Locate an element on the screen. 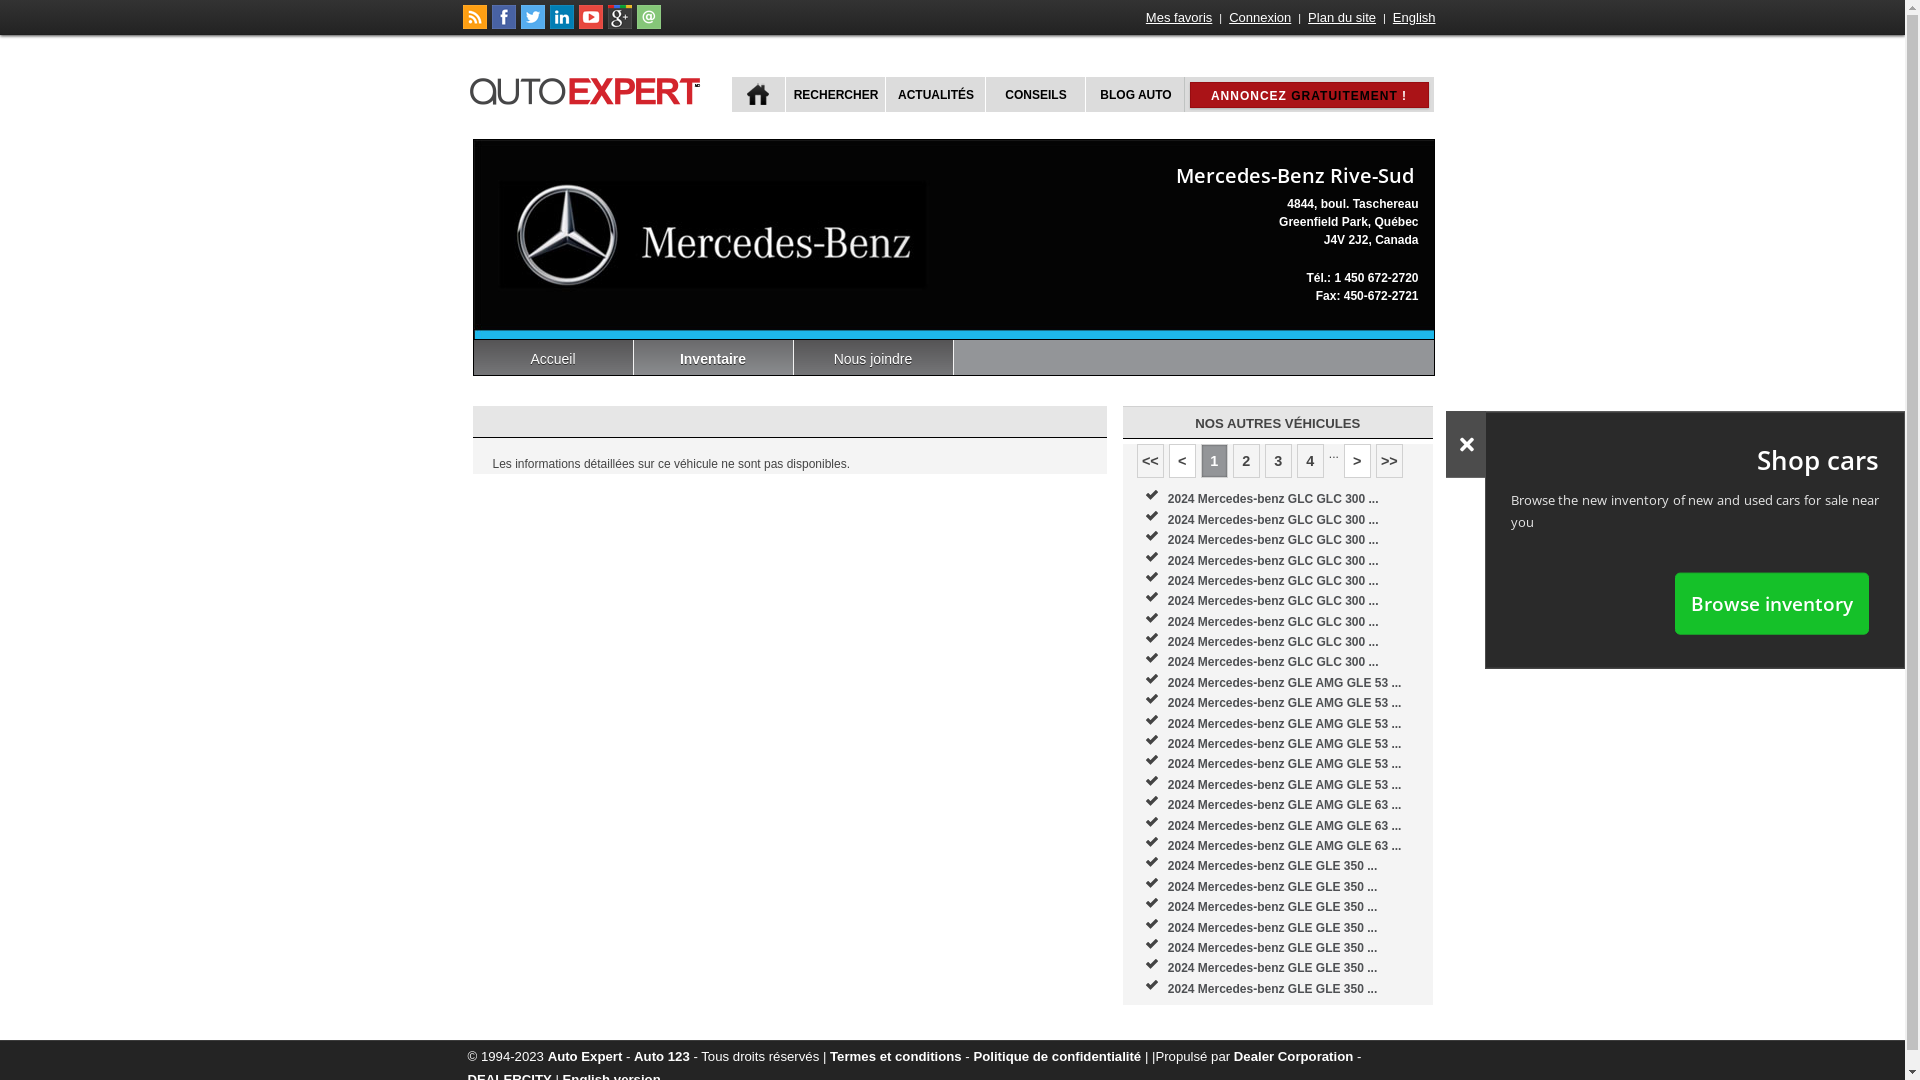 This screenshot has width=1920, height=1080. 2024 Mercedes-benz GLE AMG GLE 63 ... is located at coordinates (1285, 805).